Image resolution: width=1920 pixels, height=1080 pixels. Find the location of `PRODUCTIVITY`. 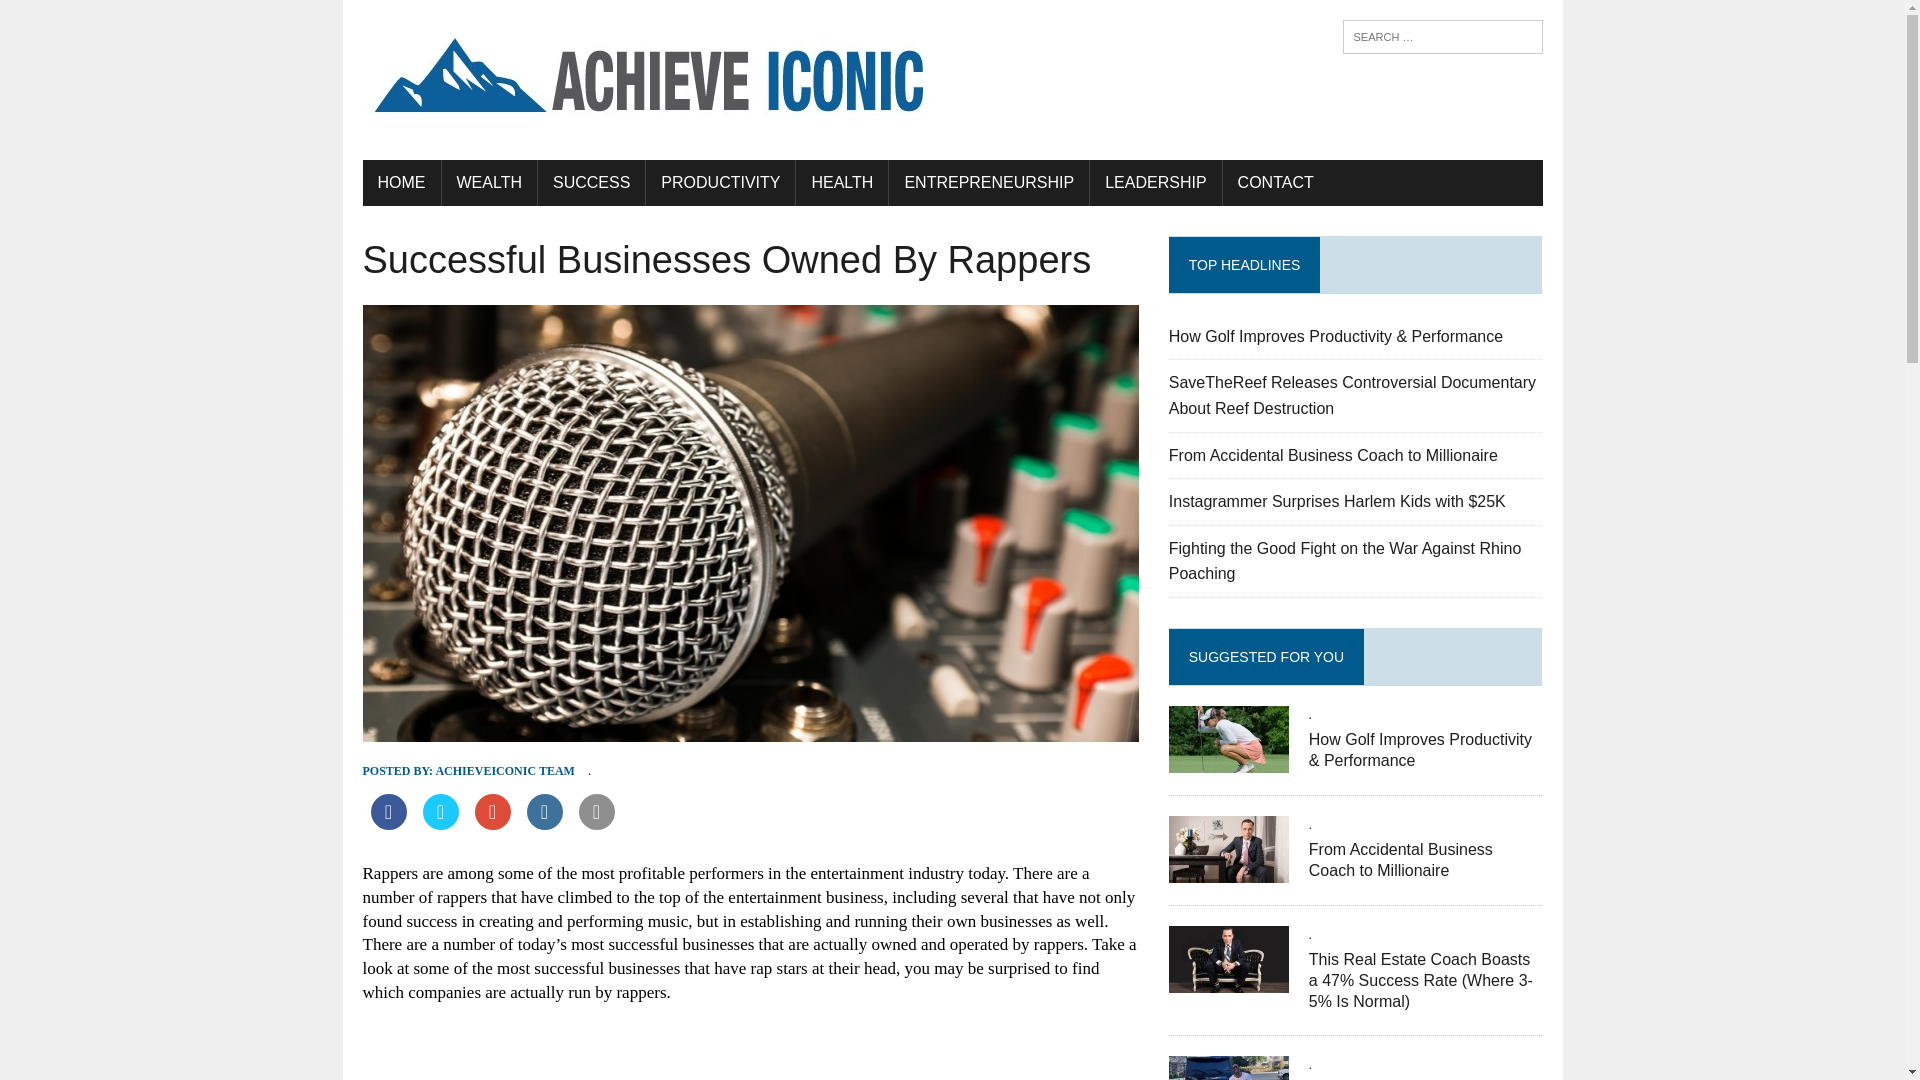

PRODUCTIVITY is located at coordinates (720, 182).